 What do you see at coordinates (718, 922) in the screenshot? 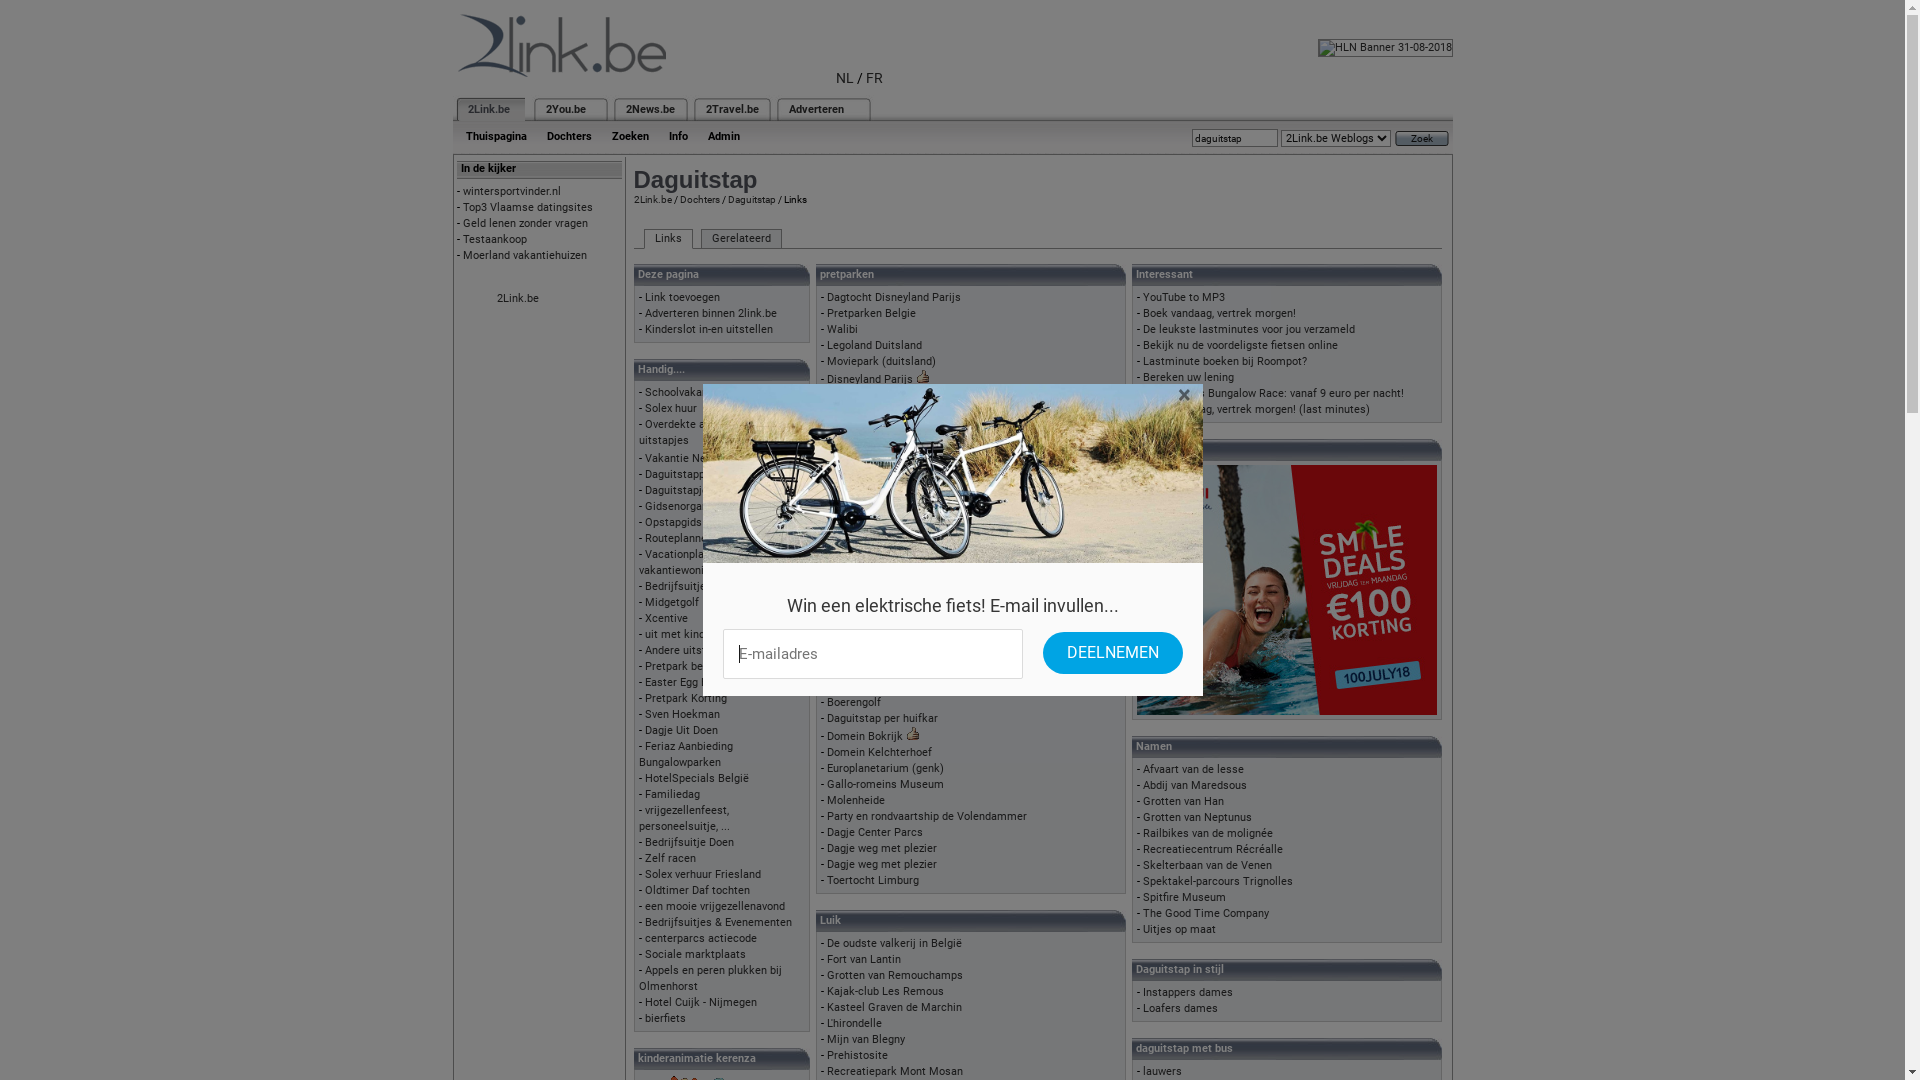
I see `Bedrijfsuitjes & Evenementen` at bounding box center [718, 922].